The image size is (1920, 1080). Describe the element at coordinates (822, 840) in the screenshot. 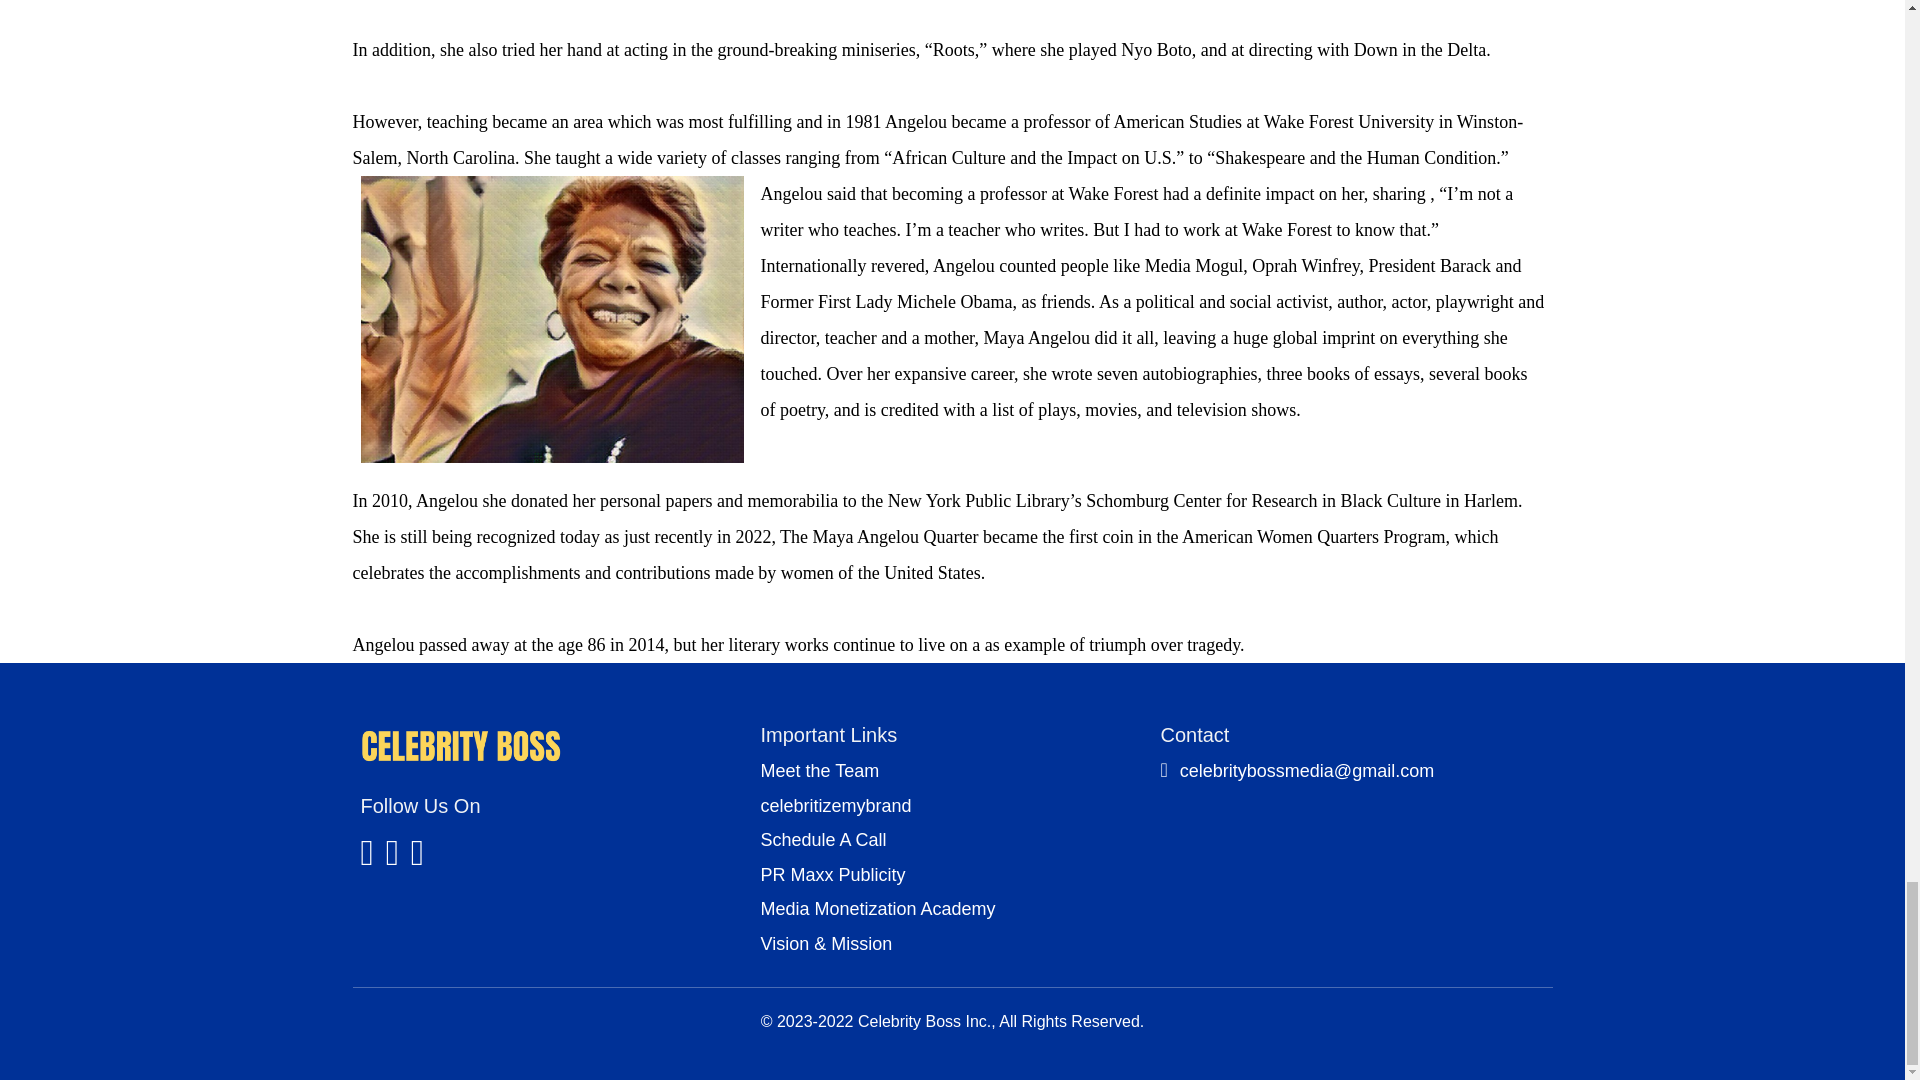

I see `Schedule A Call` at that location.